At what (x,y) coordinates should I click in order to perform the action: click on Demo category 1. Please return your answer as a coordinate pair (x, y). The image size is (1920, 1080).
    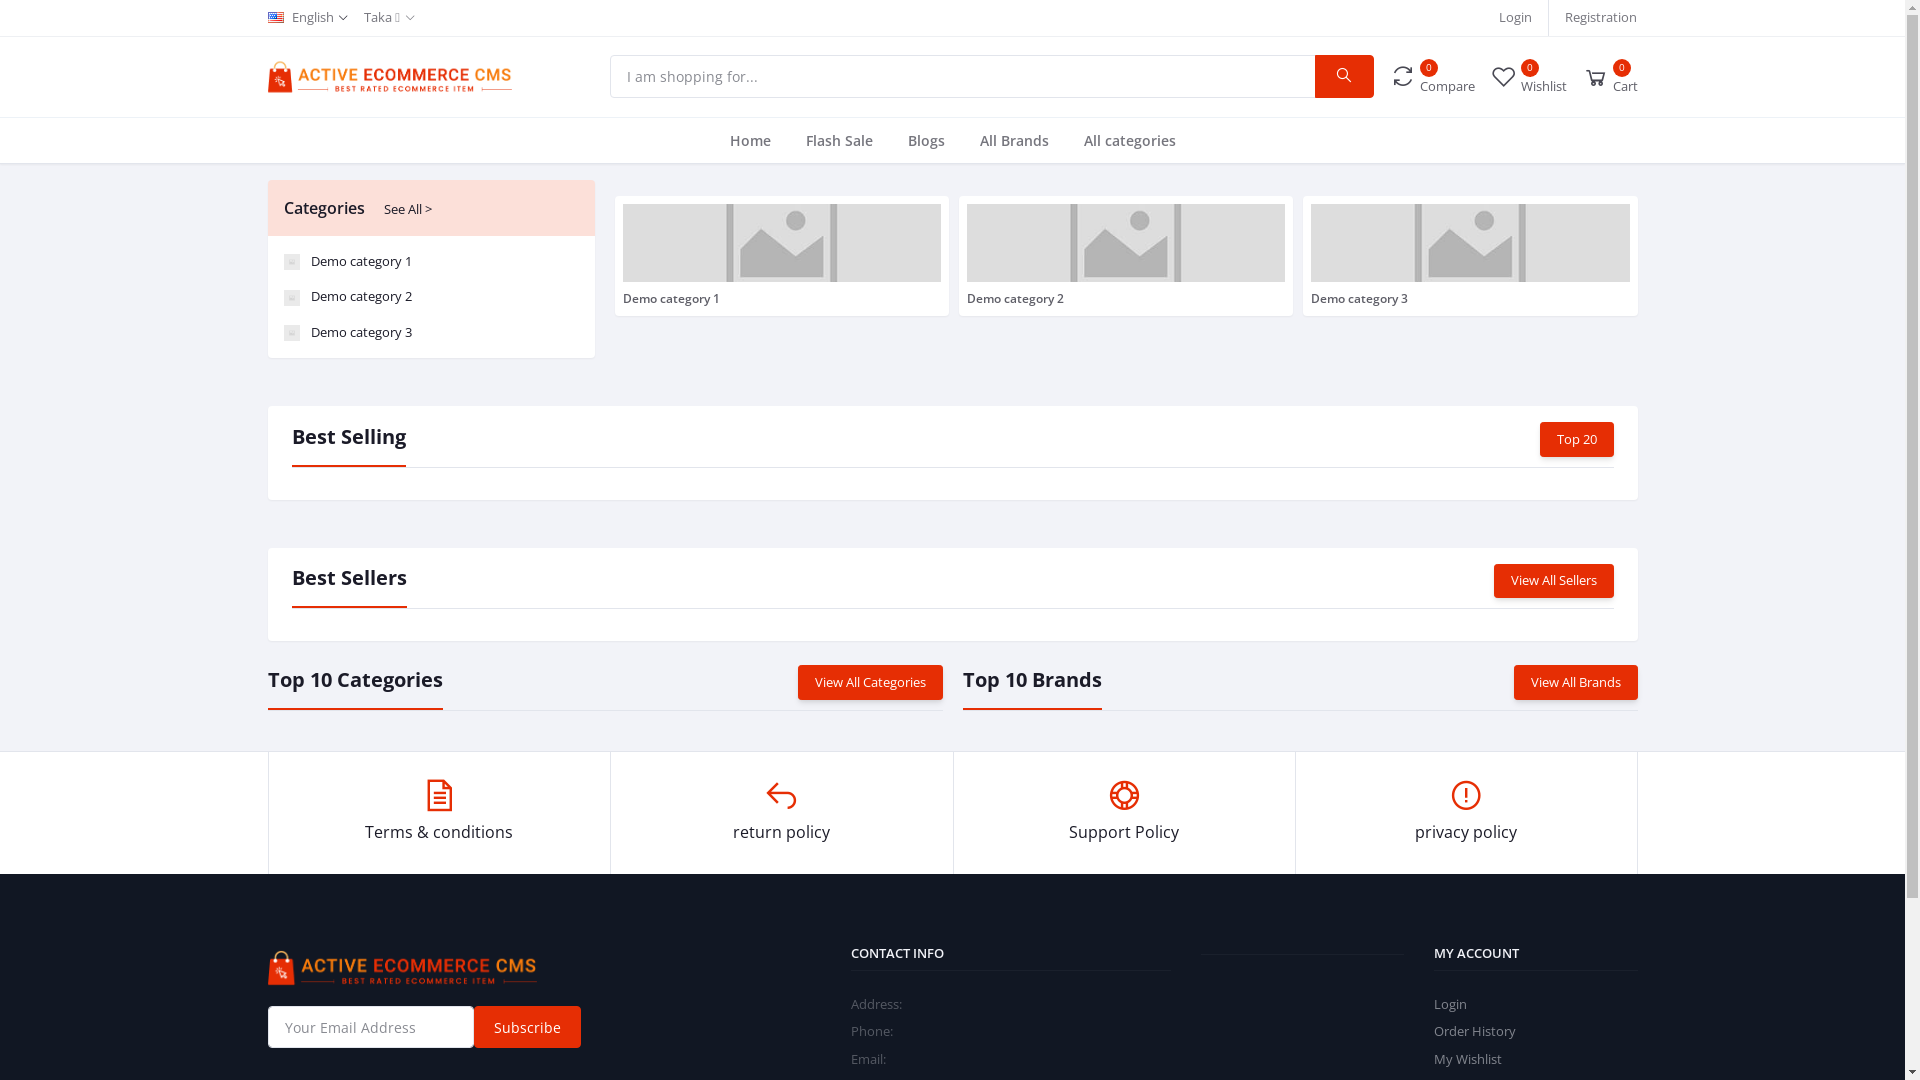
    Looking at the image, I should click on (432, 262).